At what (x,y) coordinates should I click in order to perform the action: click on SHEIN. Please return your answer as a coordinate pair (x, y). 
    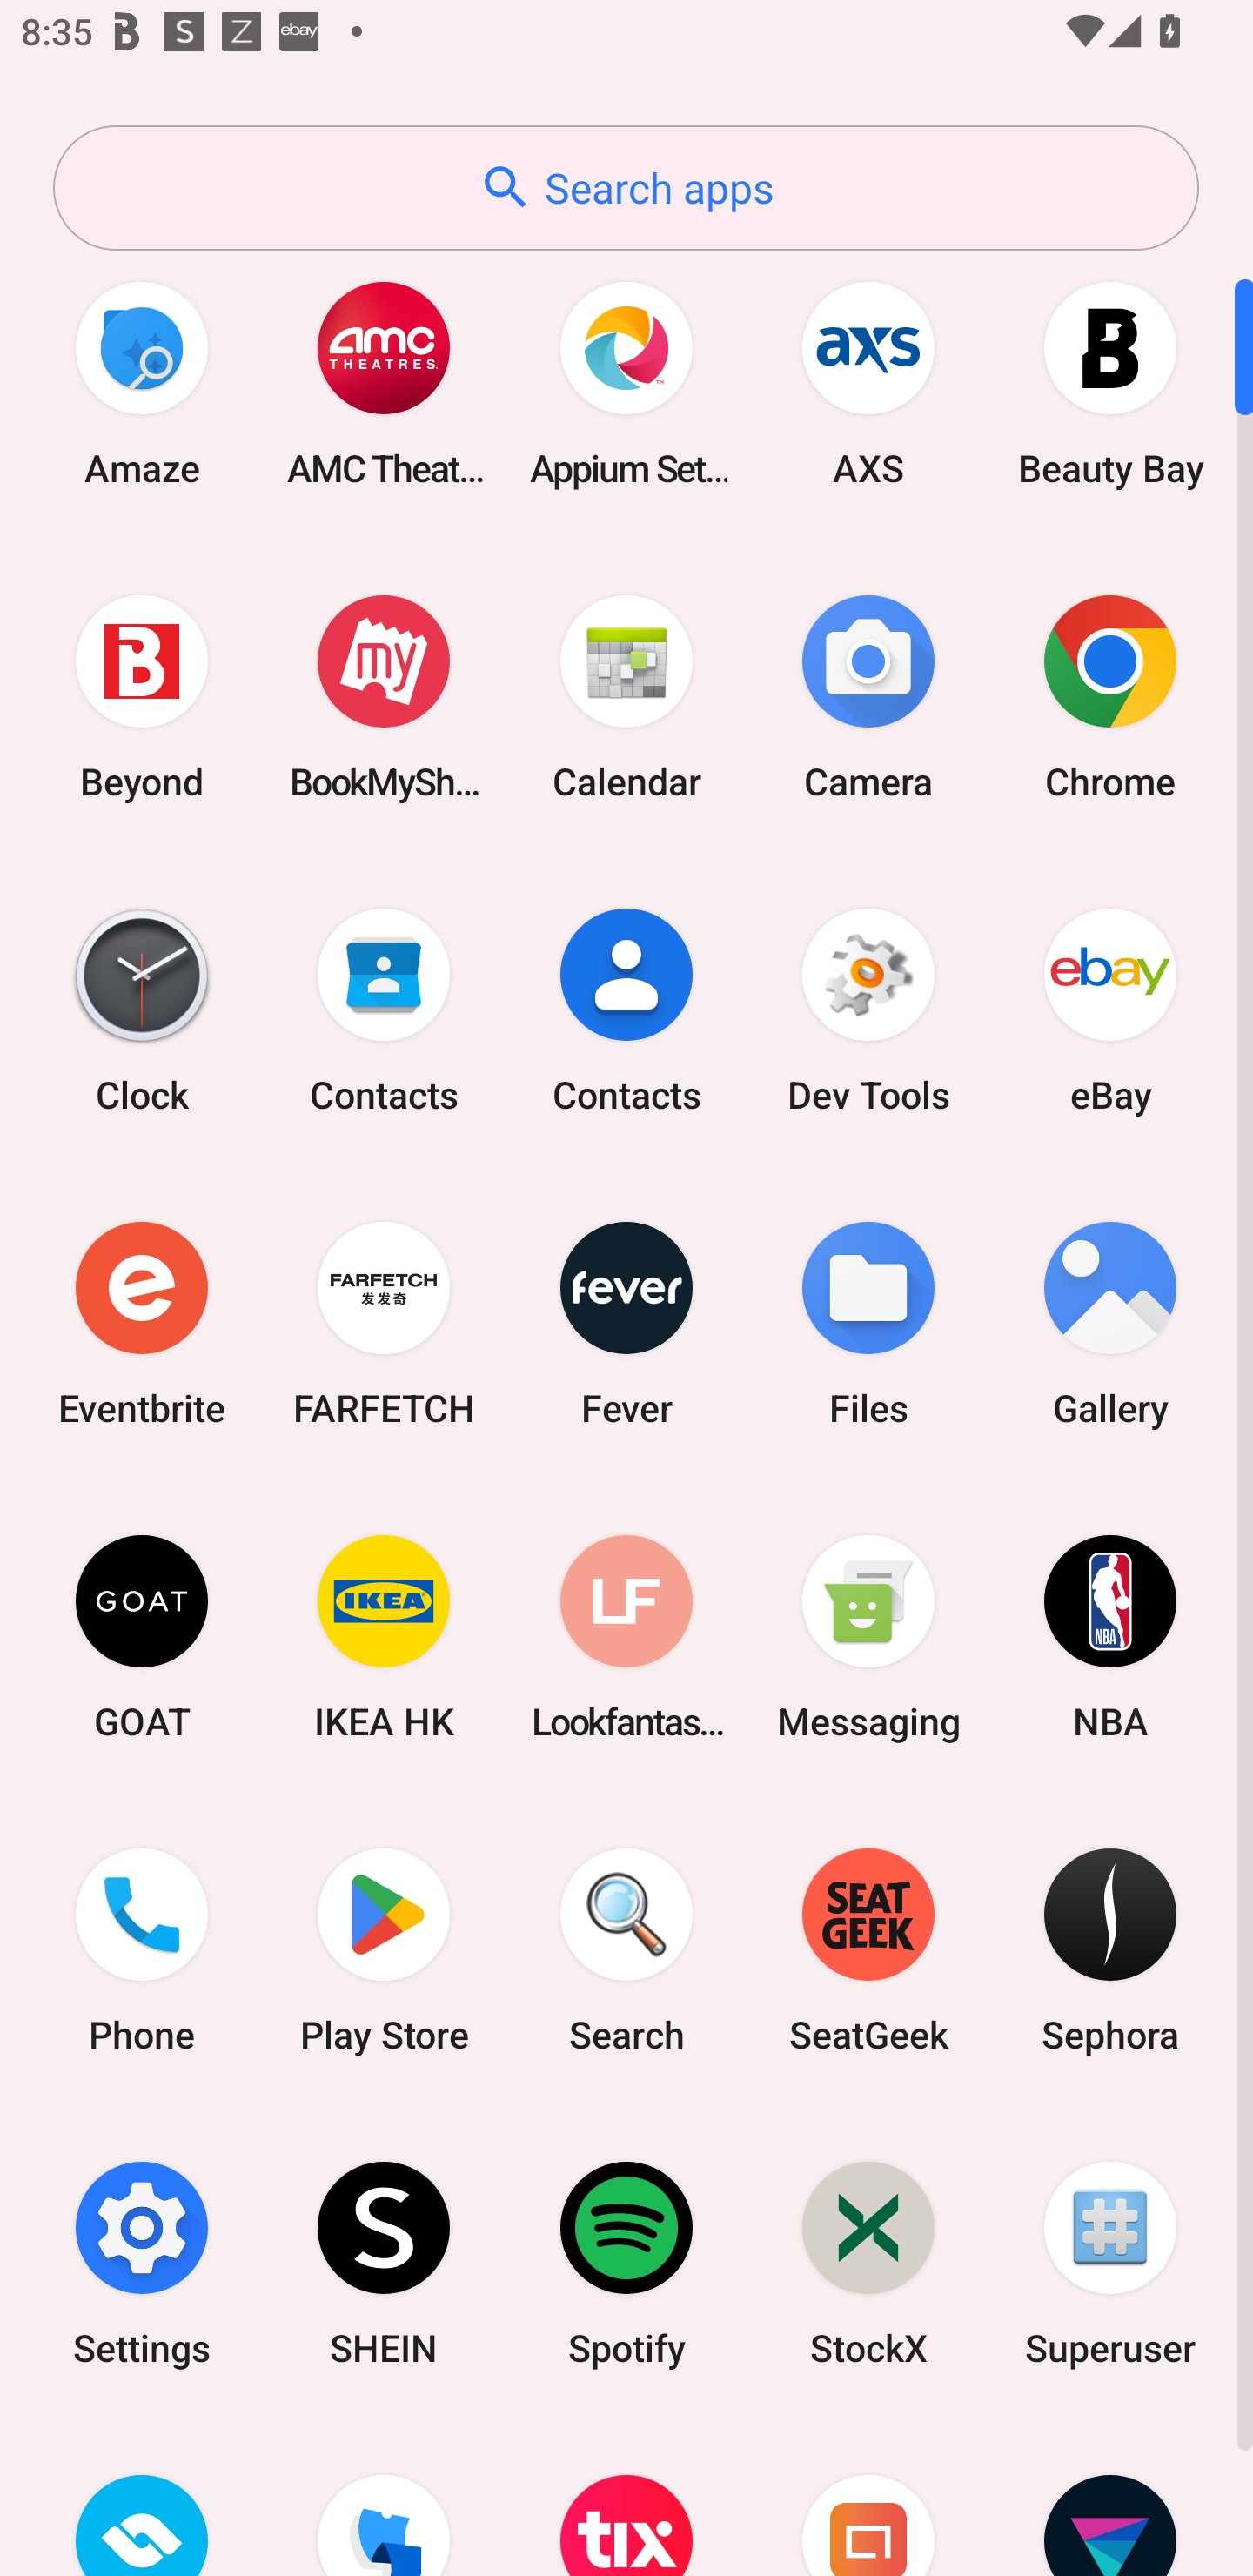
    Looking at the image, I should click on (384, 2264).